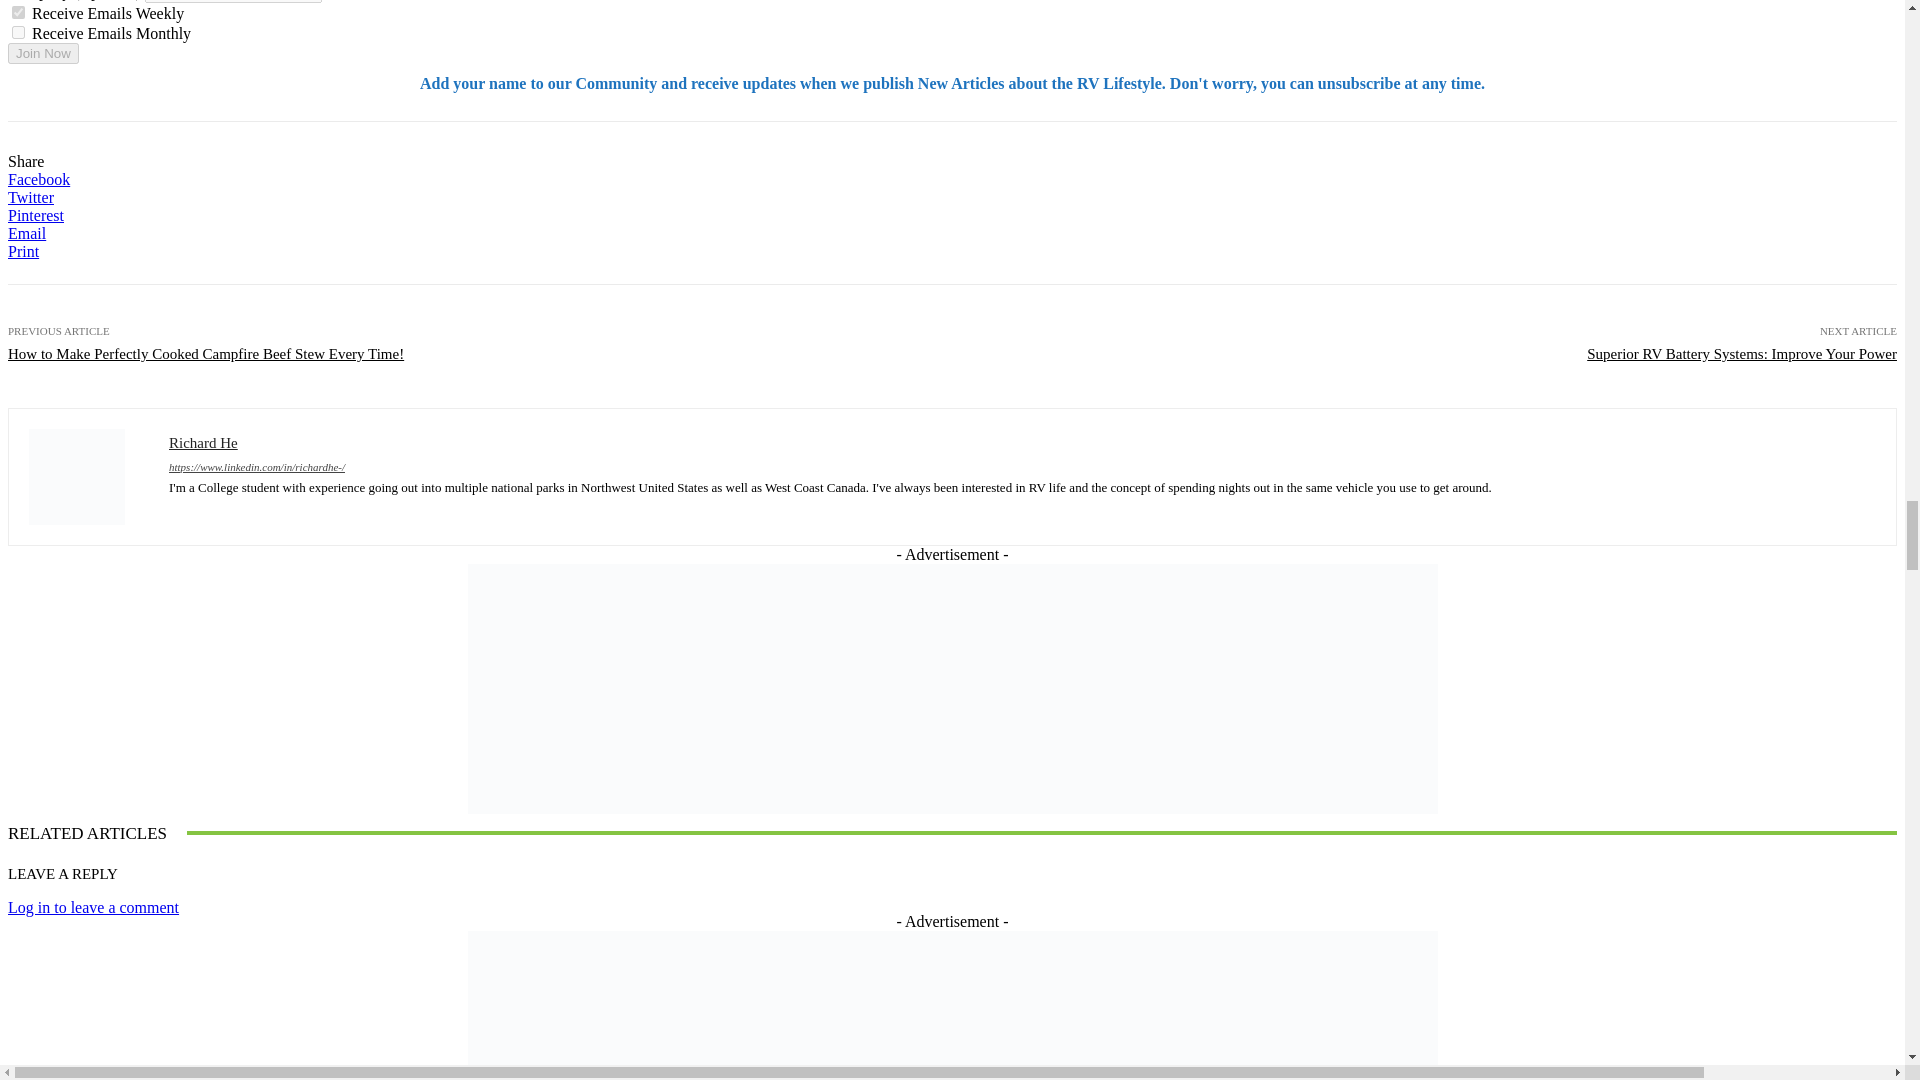 This screenshot has height=1080, width=1920. Describe the element at coordinates (18, 32) in the screenshot. I see `2` at that location.